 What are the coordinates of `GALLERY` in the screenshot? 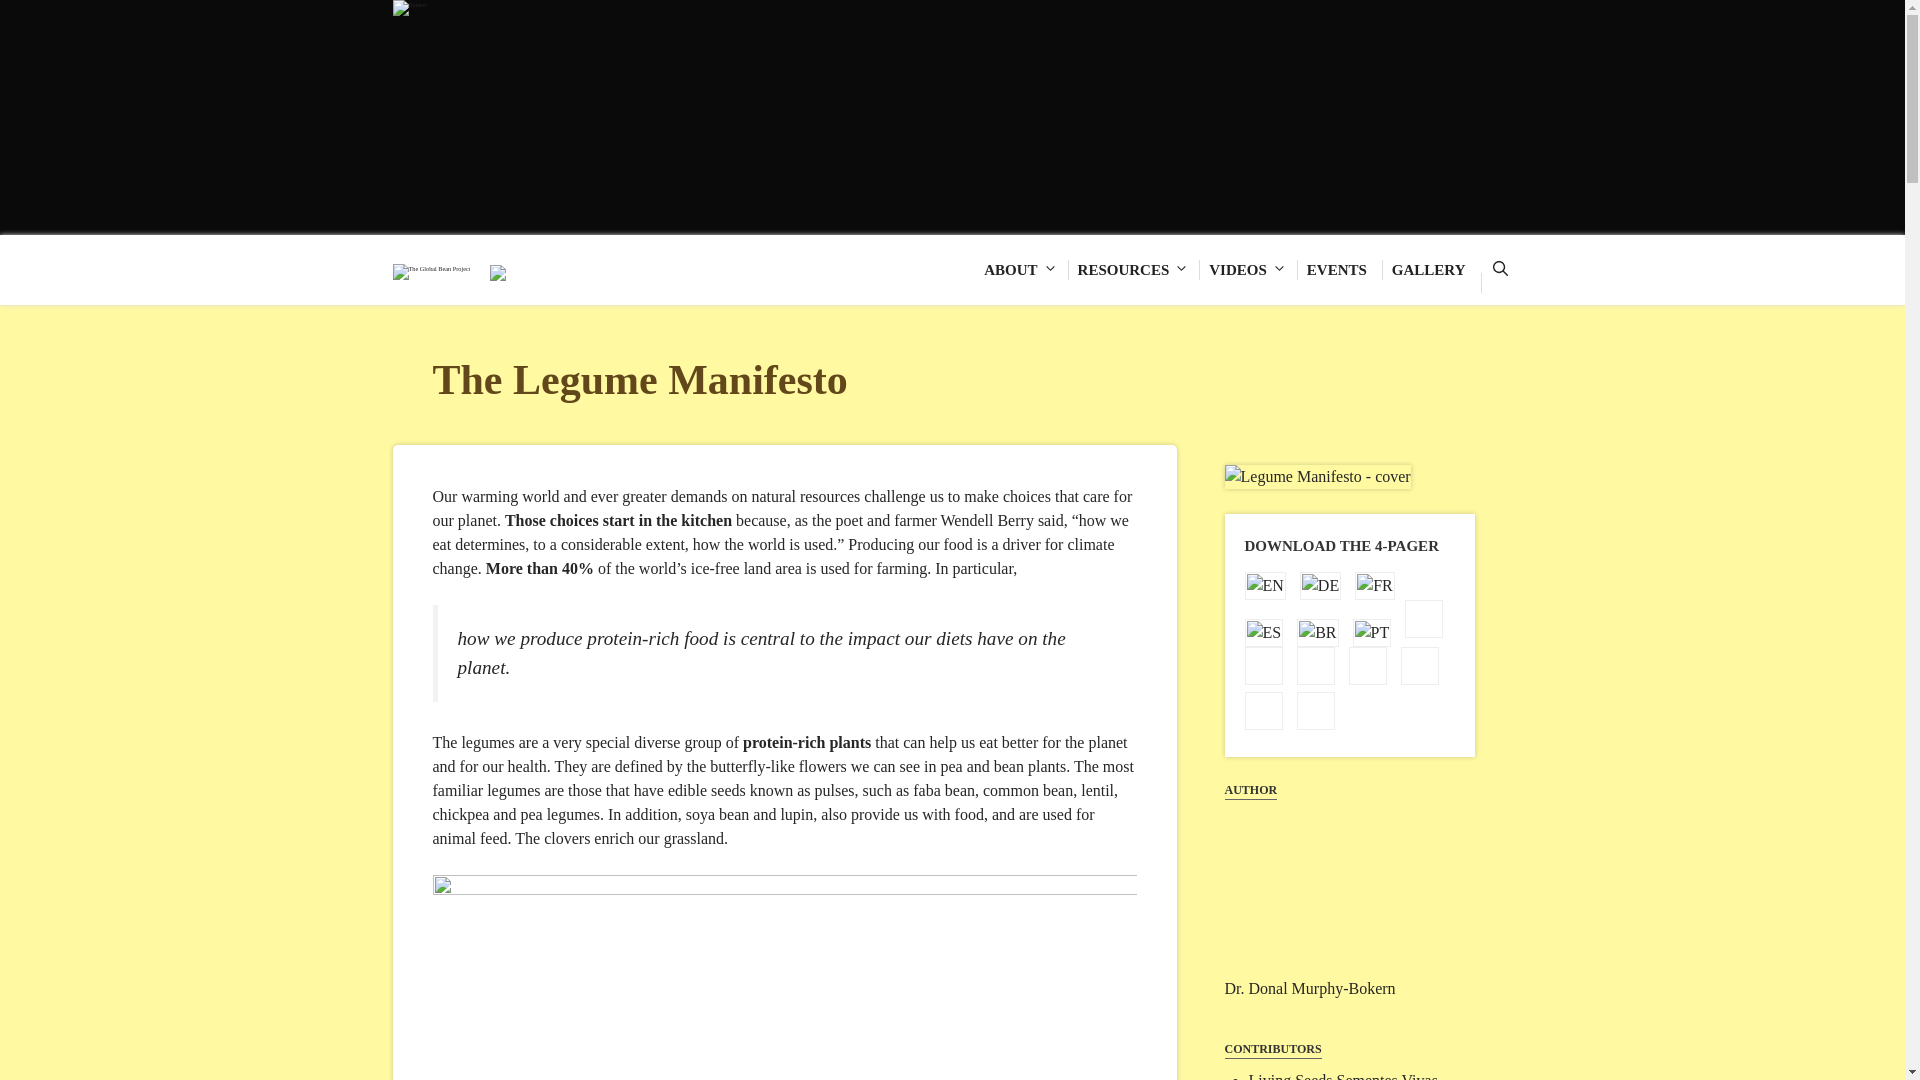 It's located at (1431, 270).